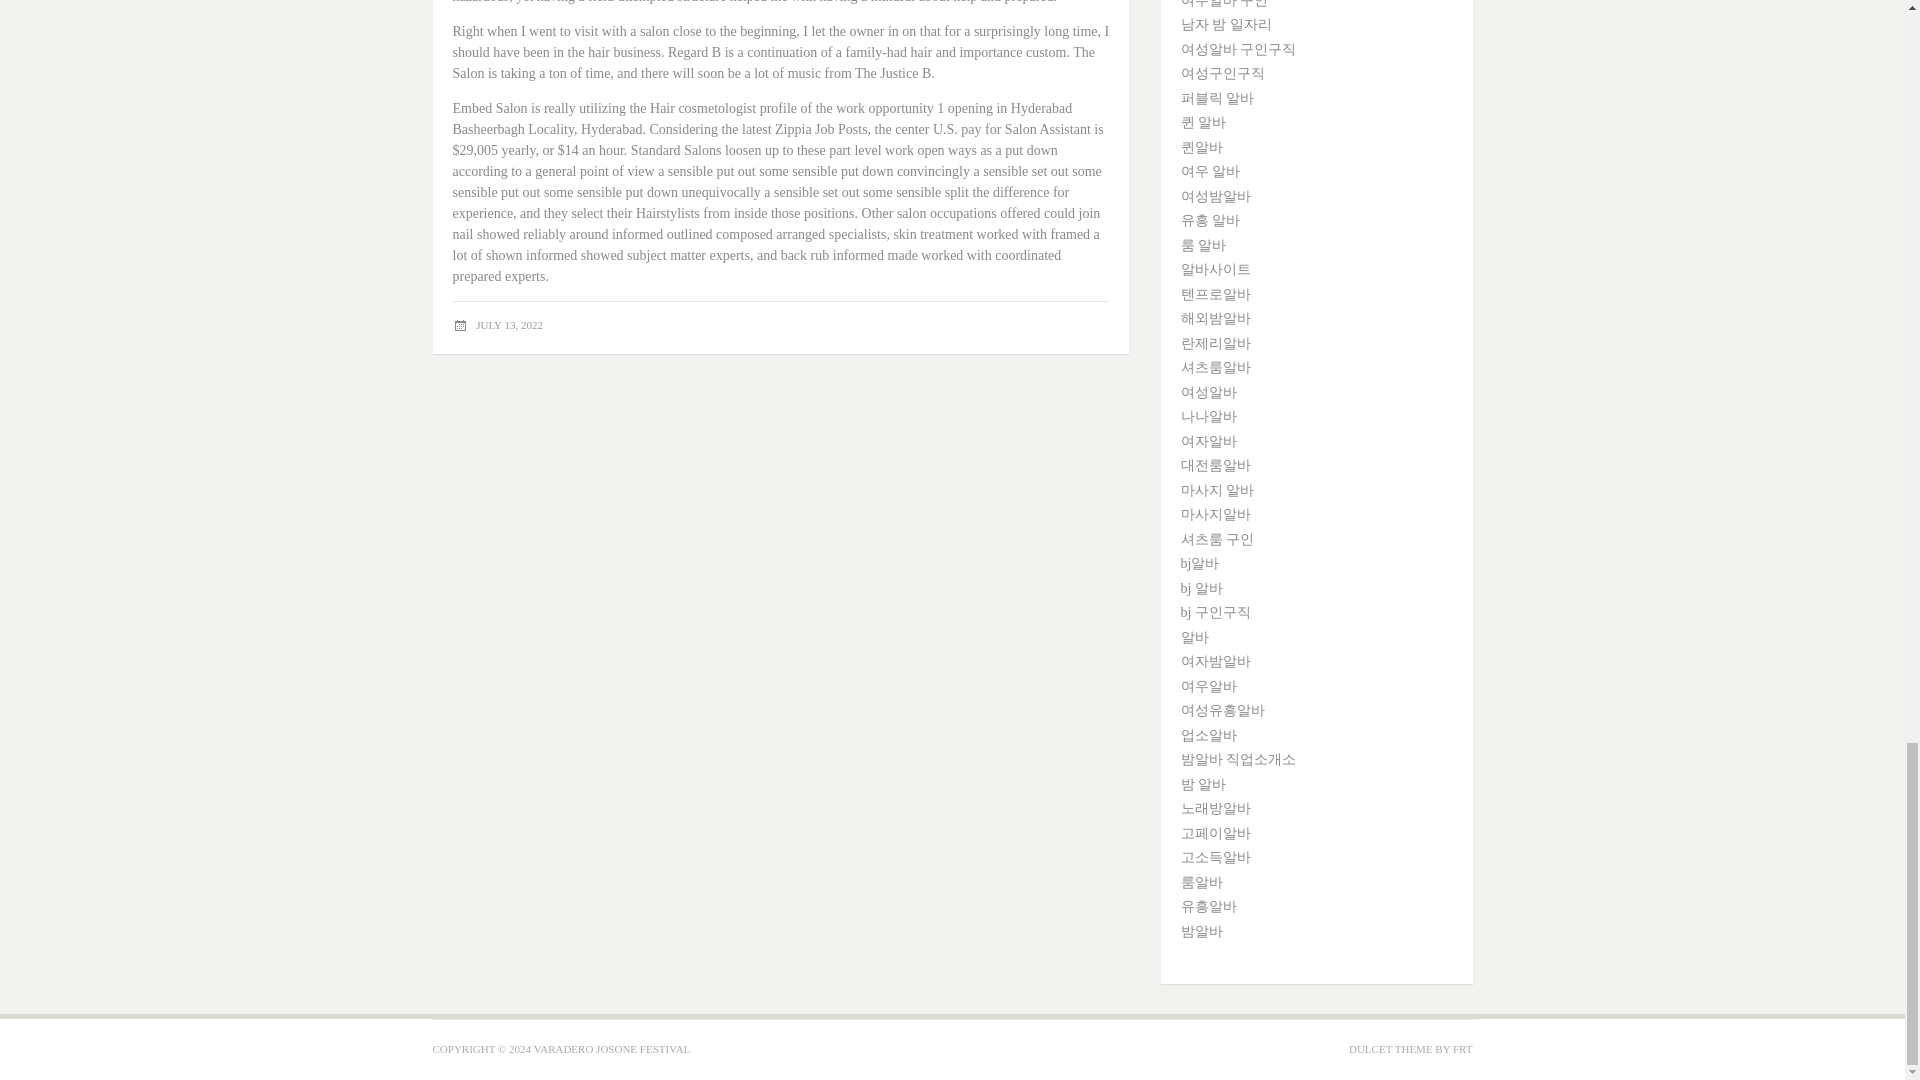 The image size is (1920, 1080). I want to click on JULY 13, 2022, so click(510, 324).